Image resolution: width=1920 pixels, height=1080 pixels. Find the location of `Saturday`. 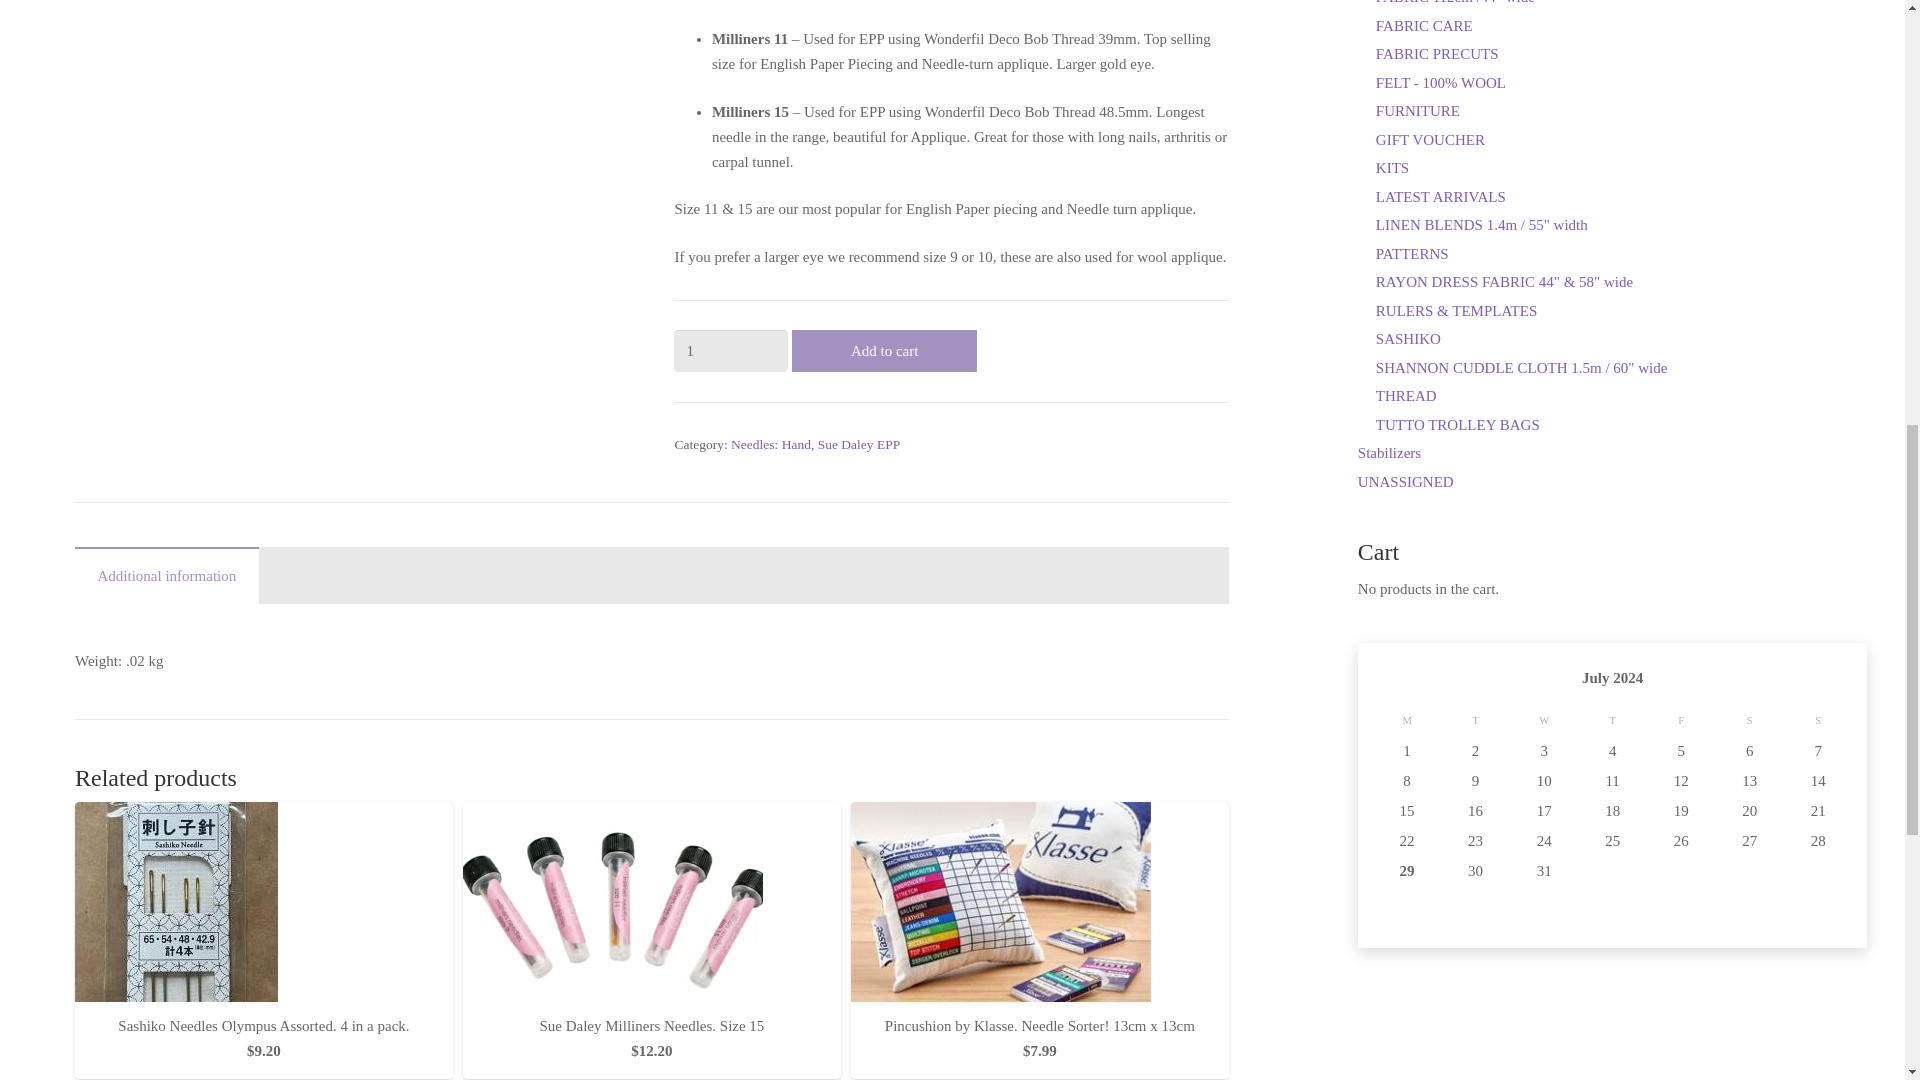

Saturday is located at coordinates (1682, 720).